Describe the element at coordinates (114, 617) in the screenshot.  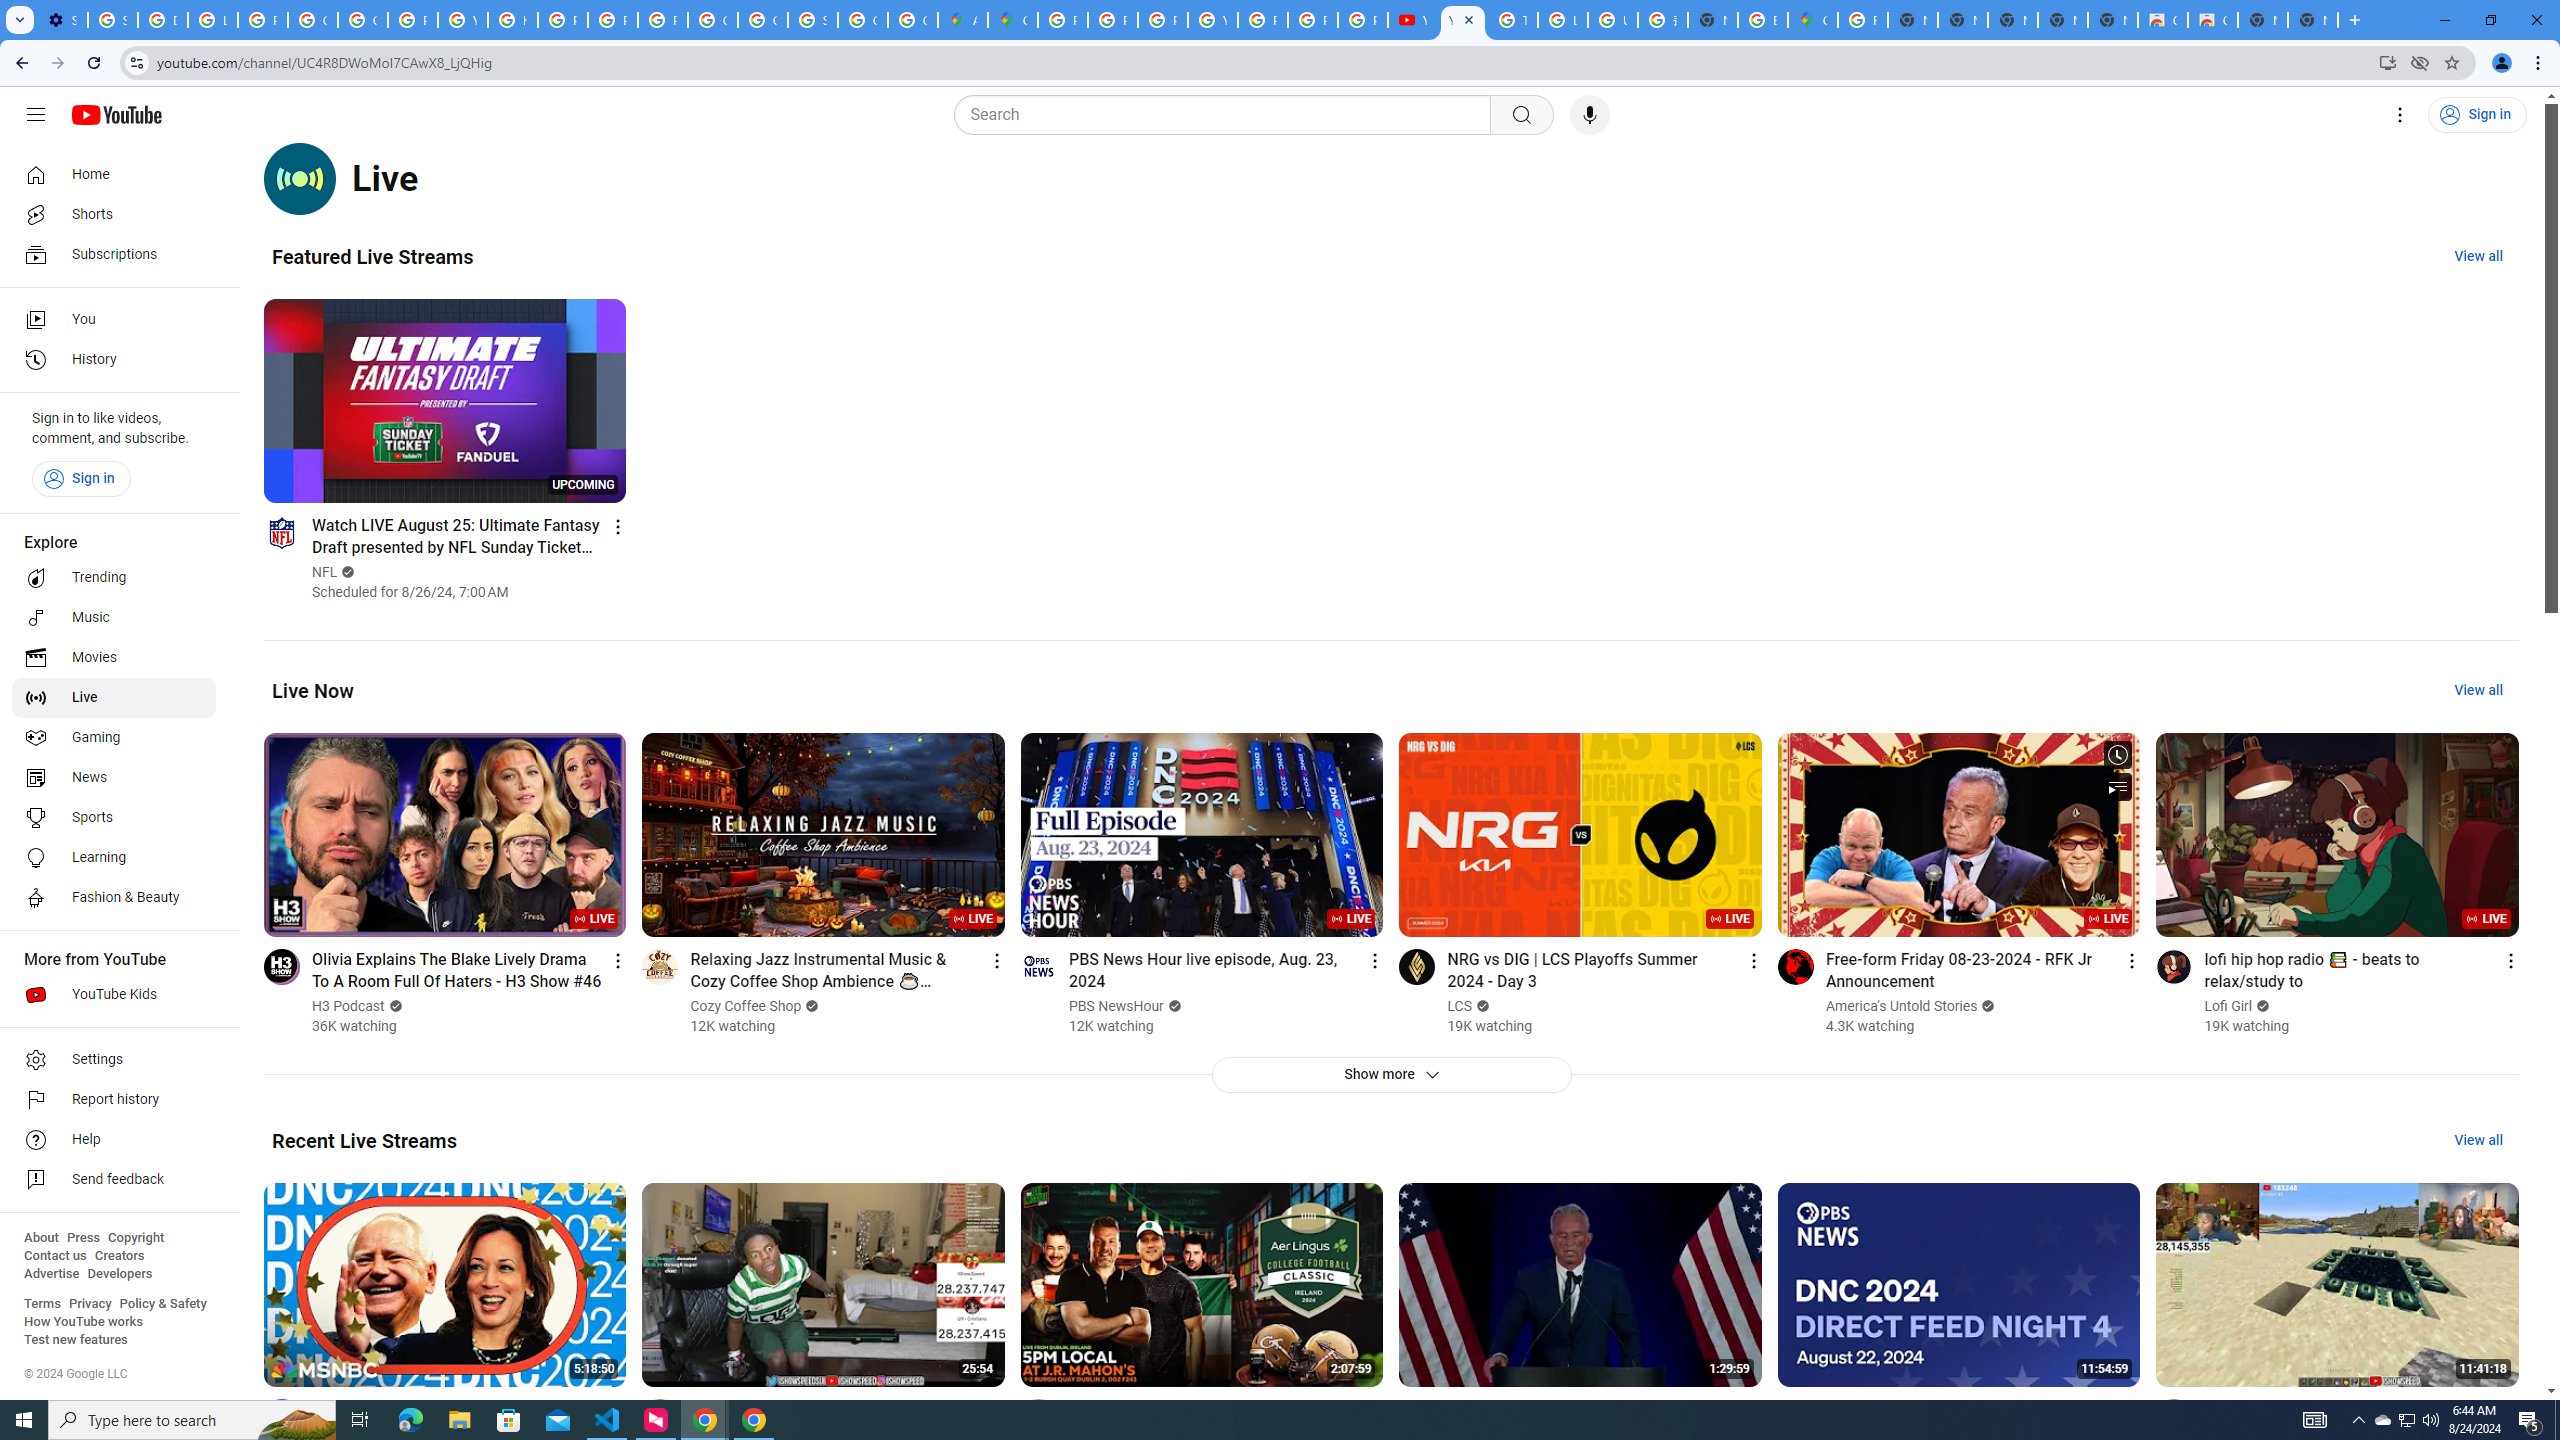
I see `Music` at that location.